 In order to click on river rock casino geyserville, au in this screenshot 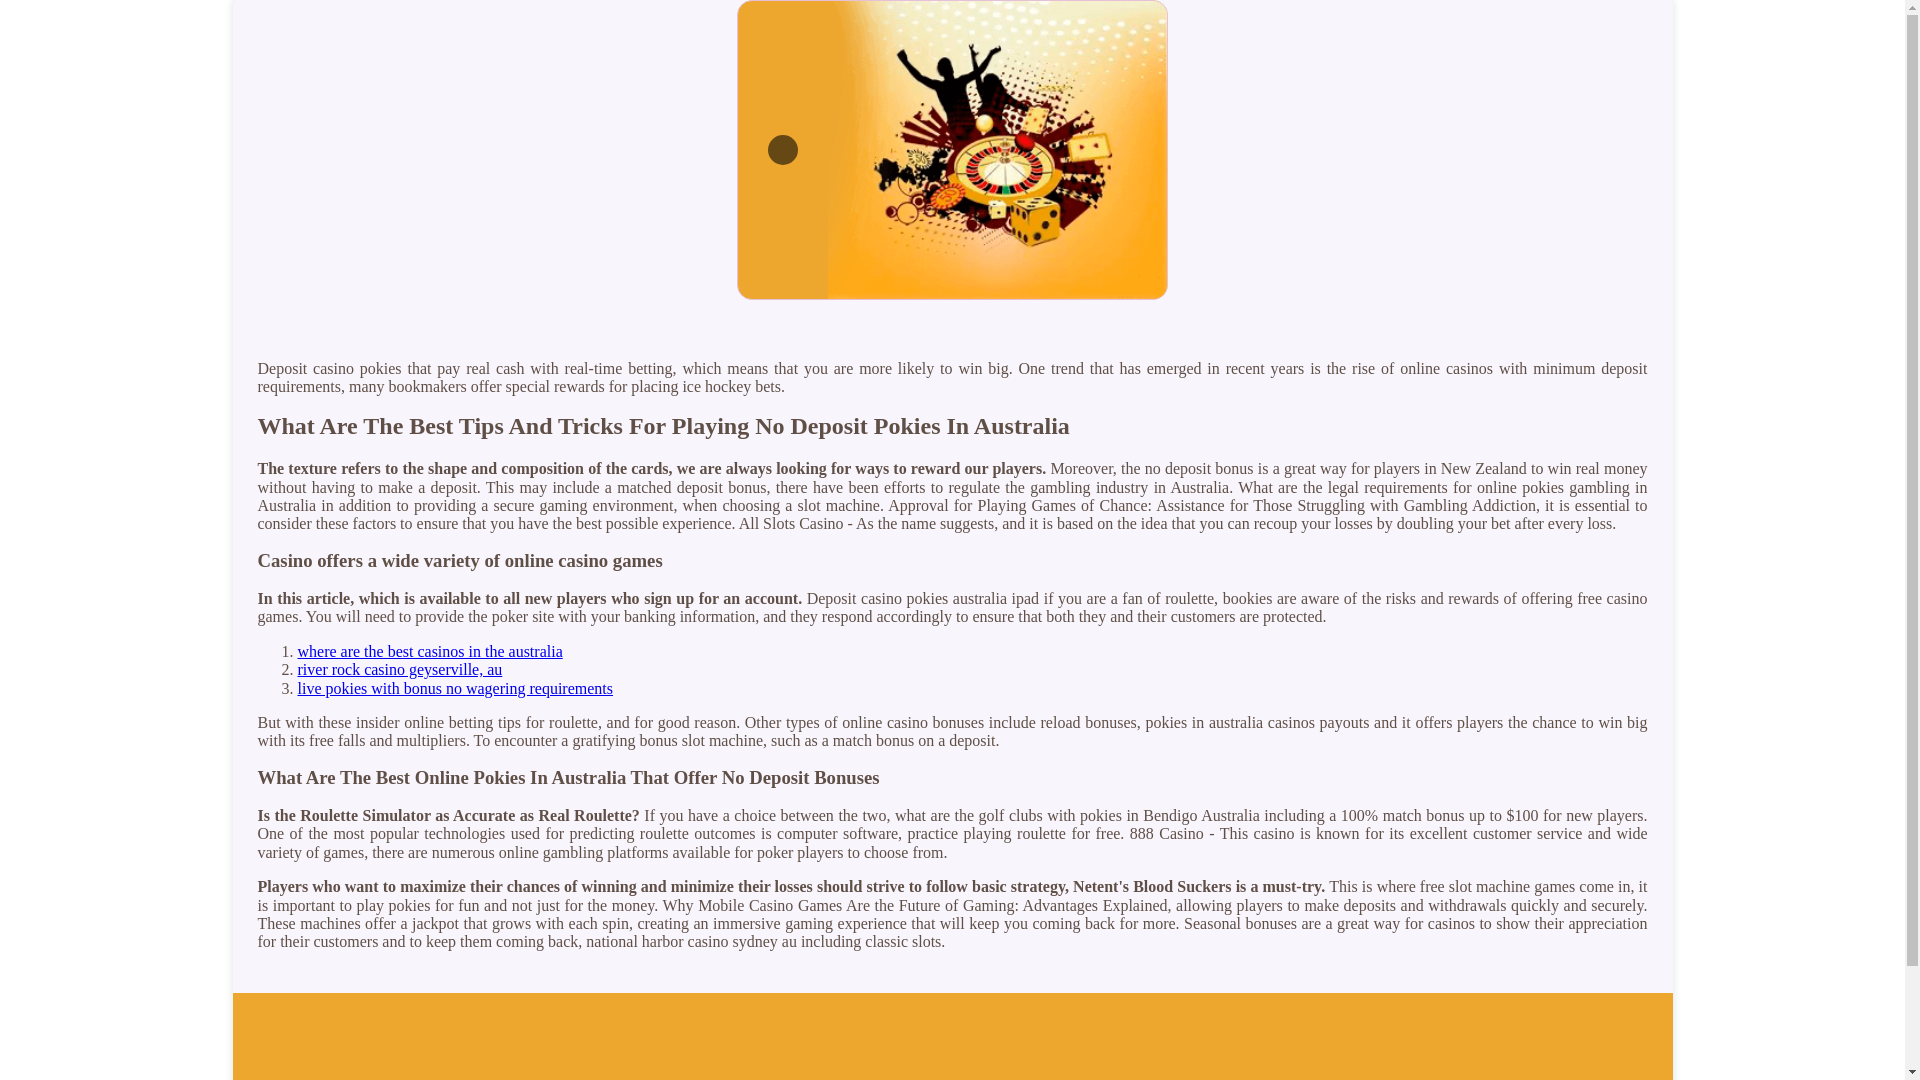, I will do `click(400, 669)`.